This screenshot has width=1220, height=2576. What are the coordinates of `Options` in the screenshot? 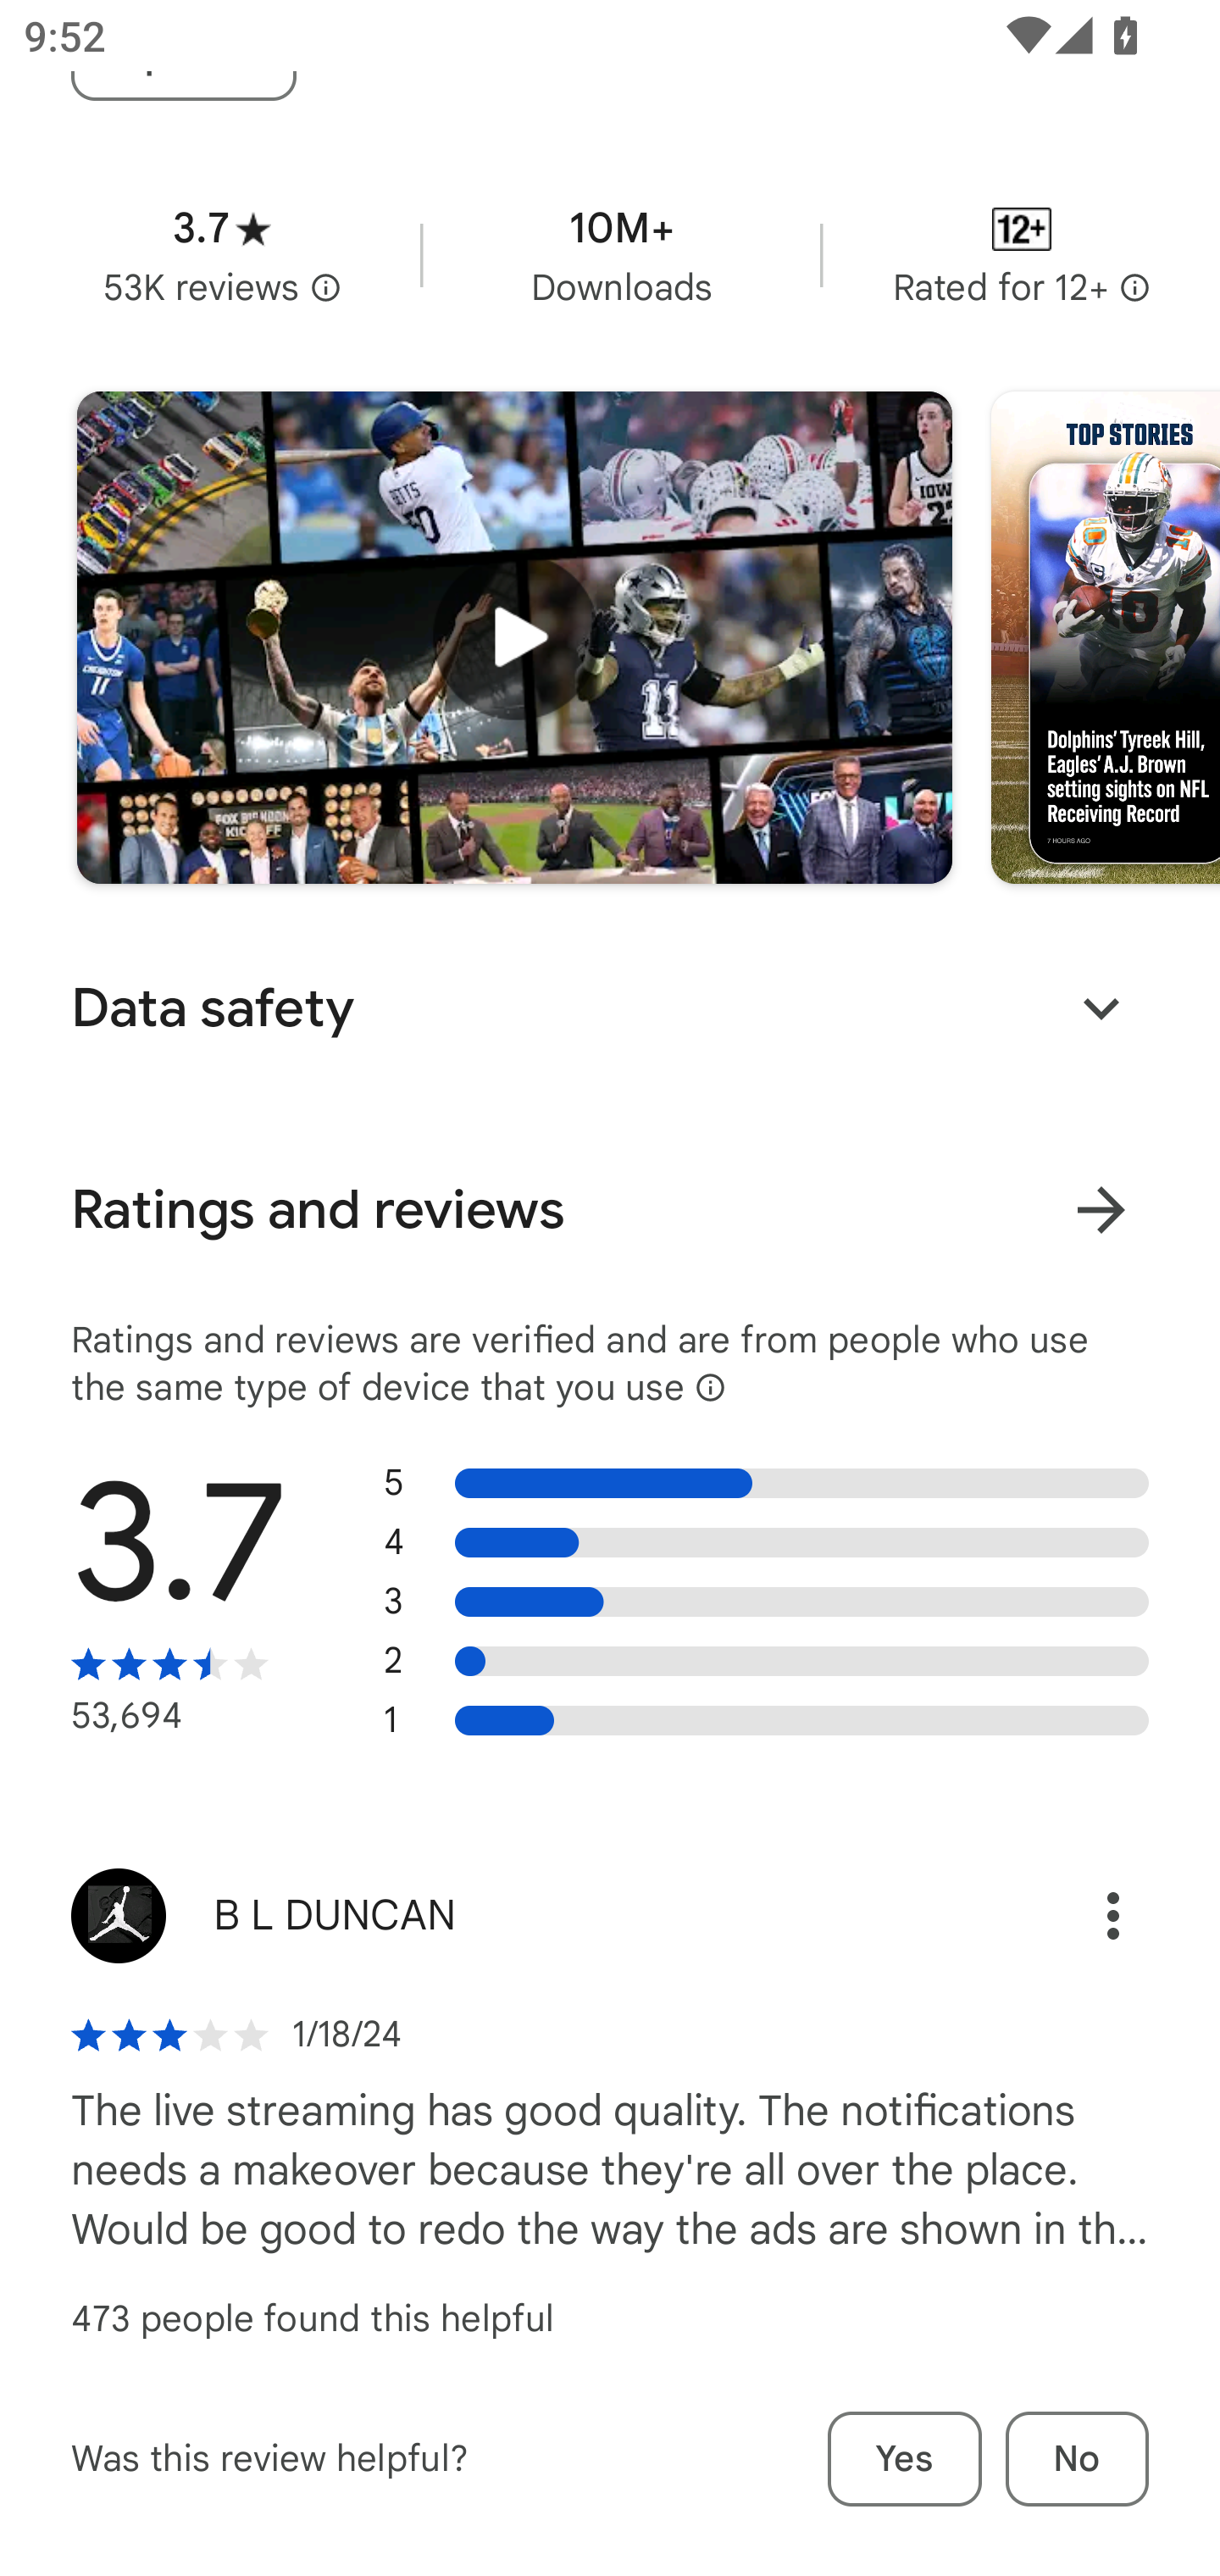 It's located at (1078, 1915).